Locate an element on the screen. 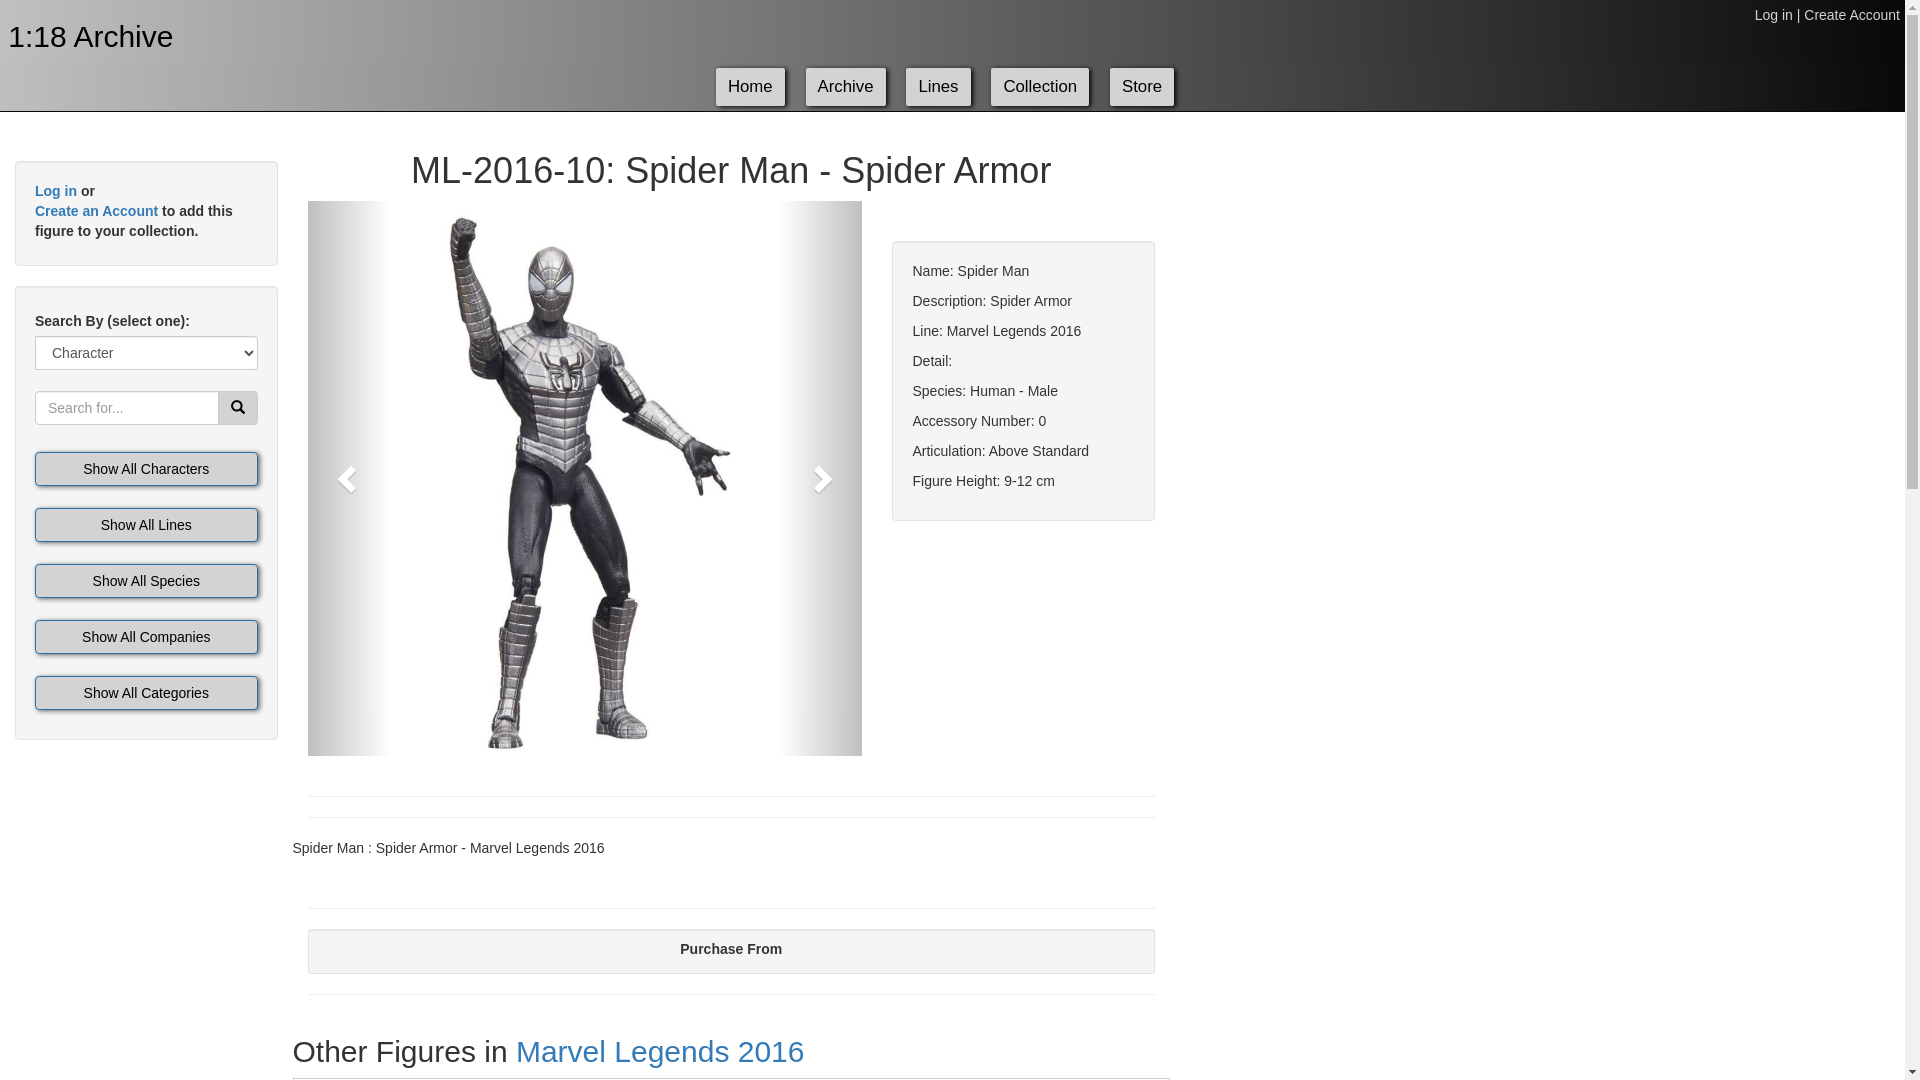 This screenshot has height=1080, width=1920. Search 1:18 Archive is located at coordinates (238, 408).